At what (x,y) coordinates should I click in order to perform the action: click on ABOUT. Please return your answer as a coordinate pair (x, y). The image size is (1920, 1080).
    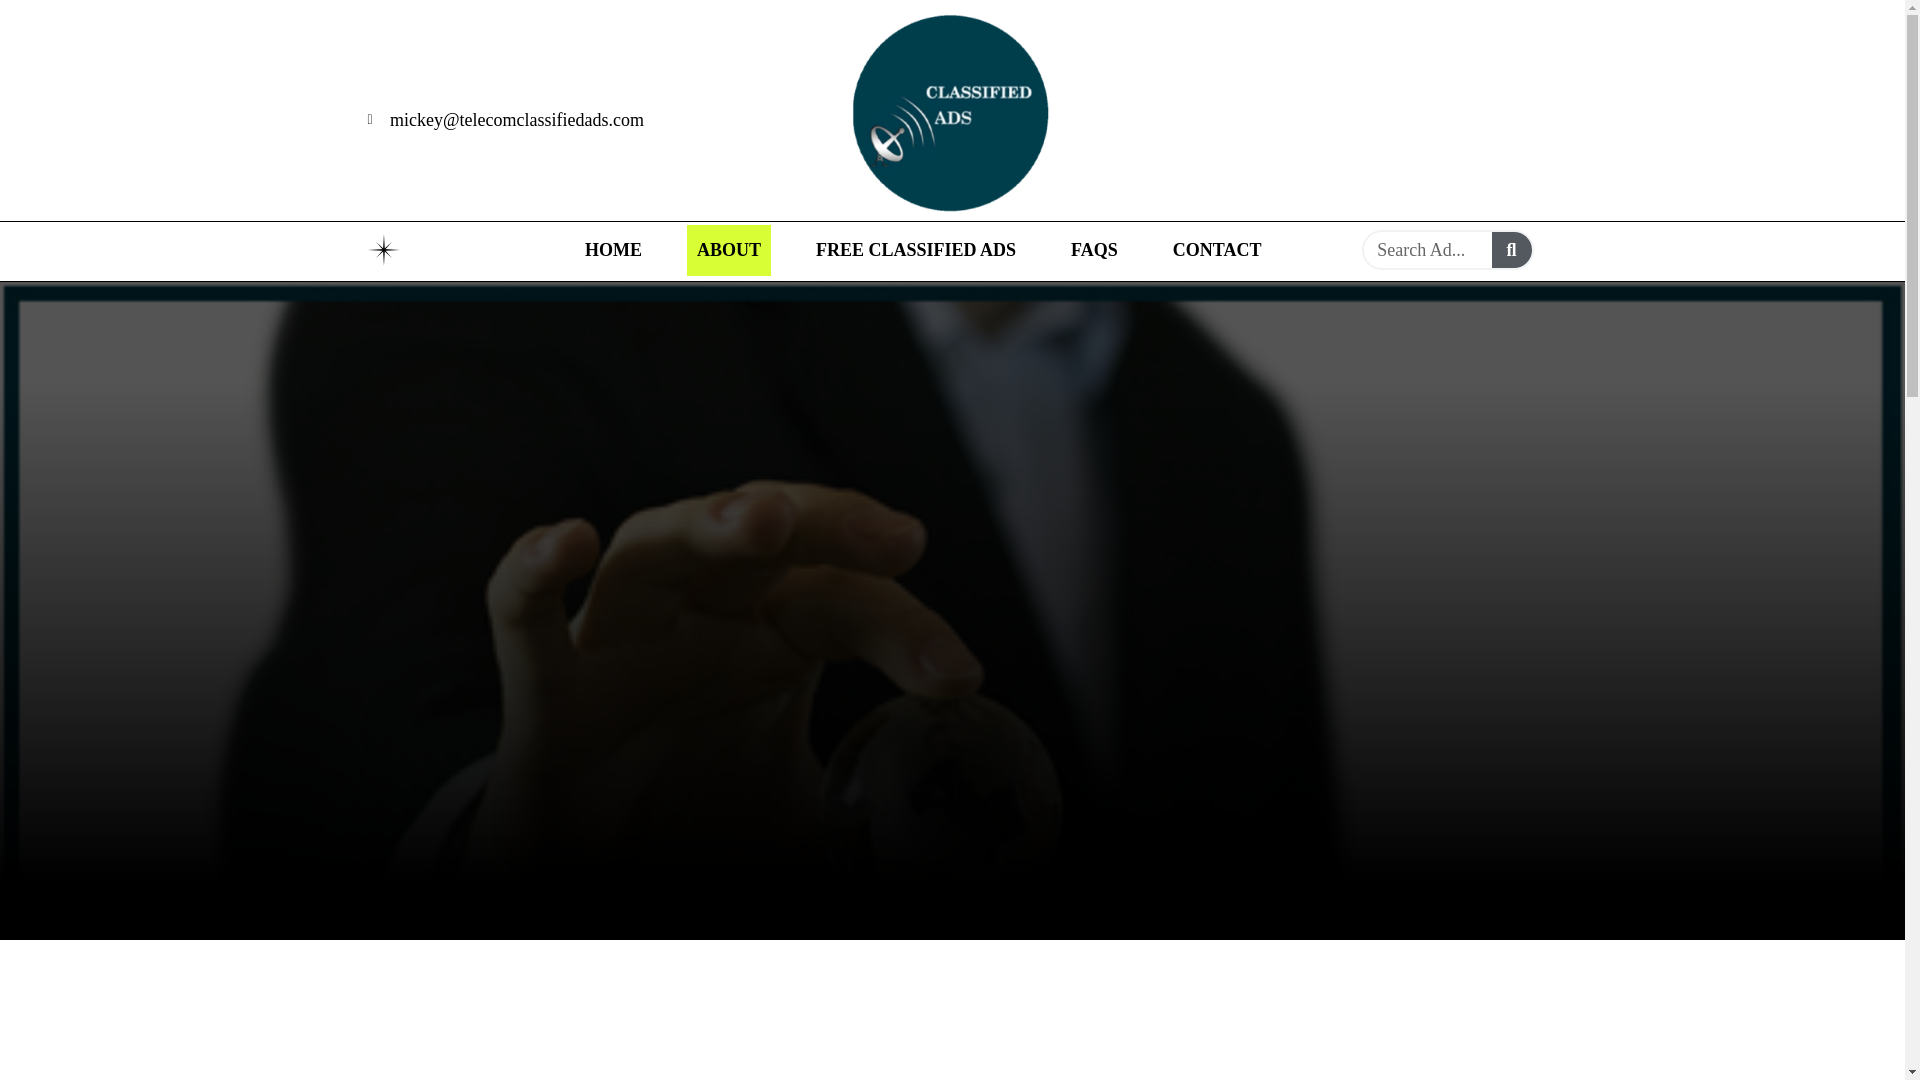
    Looking at the image, I should click on (729, 250).